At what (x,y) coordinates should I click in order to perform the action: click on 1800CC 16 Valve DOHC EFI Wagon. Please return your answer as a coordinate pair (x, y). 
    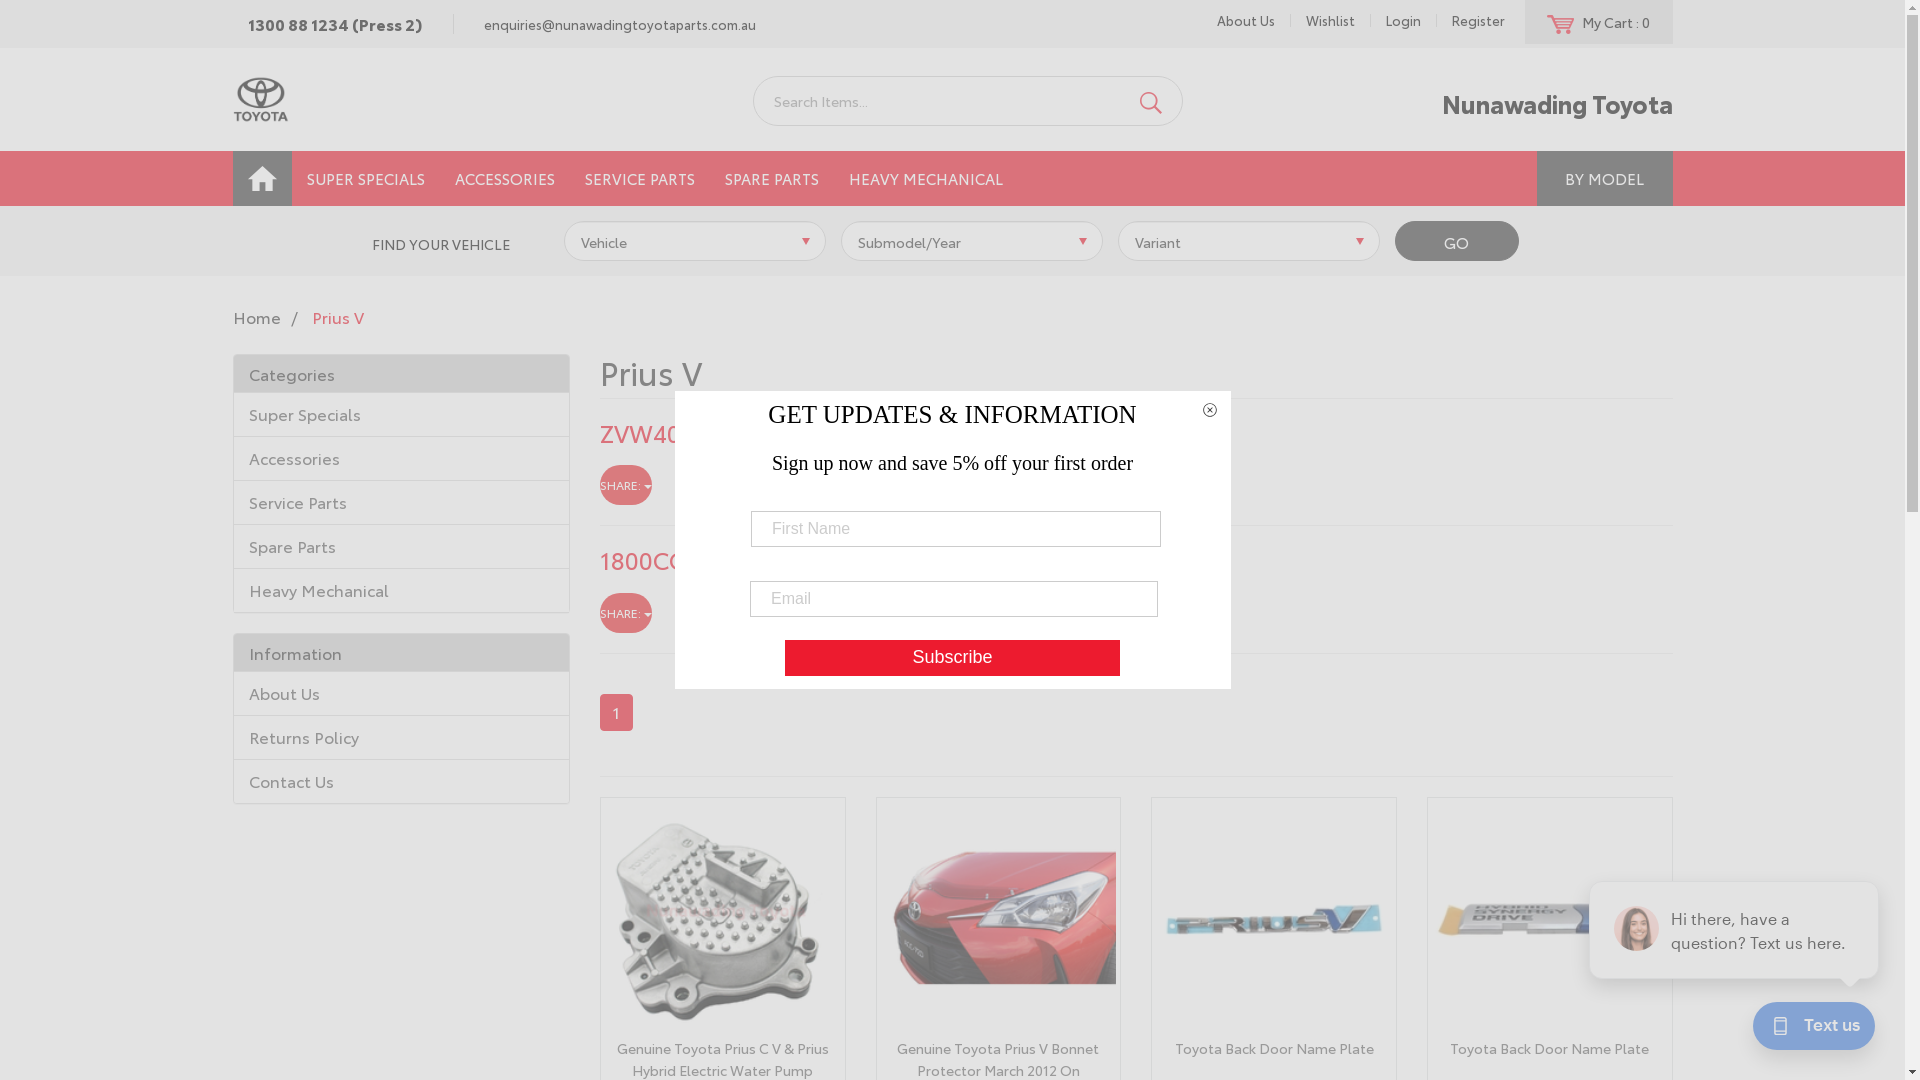
    Looking at the image, I should click on (795, 559).